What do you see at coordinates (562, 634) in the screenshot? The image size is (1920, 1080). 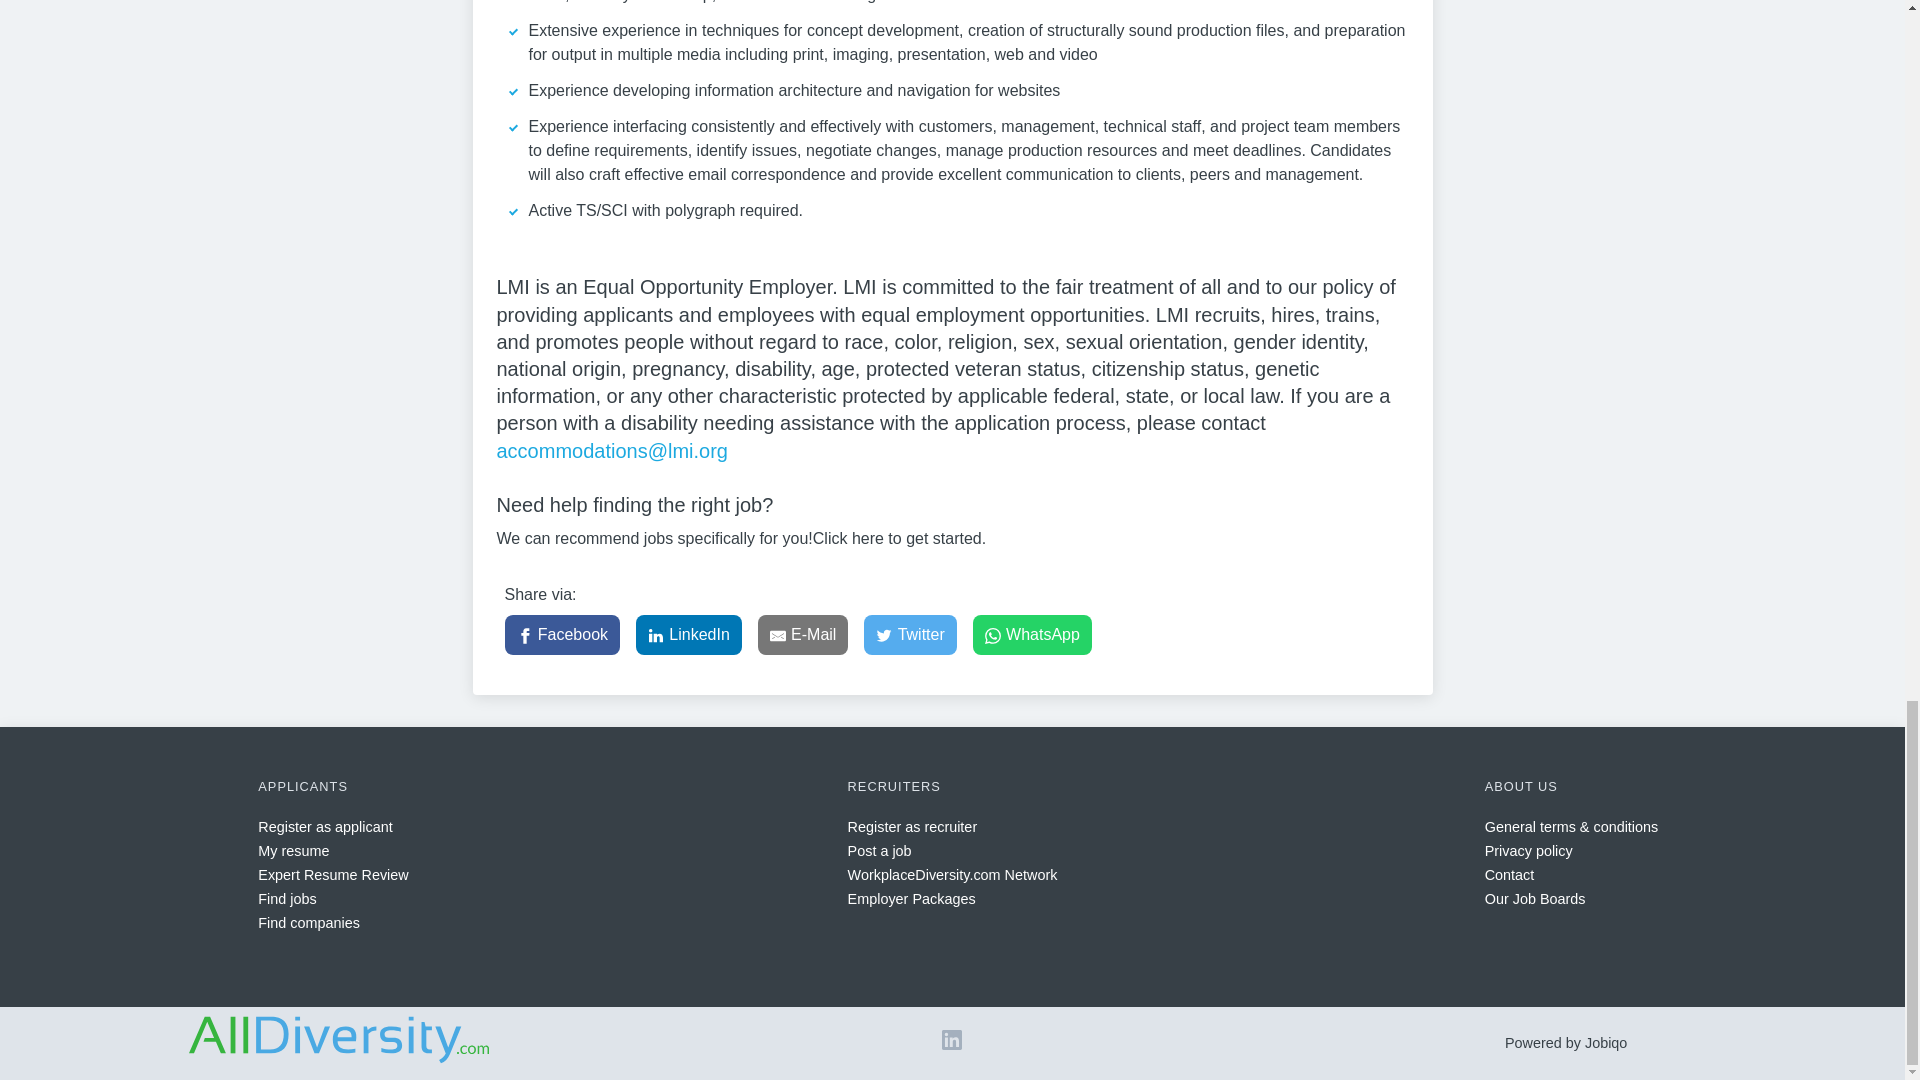 I see `Facebook` at bounding box center [562, 634].